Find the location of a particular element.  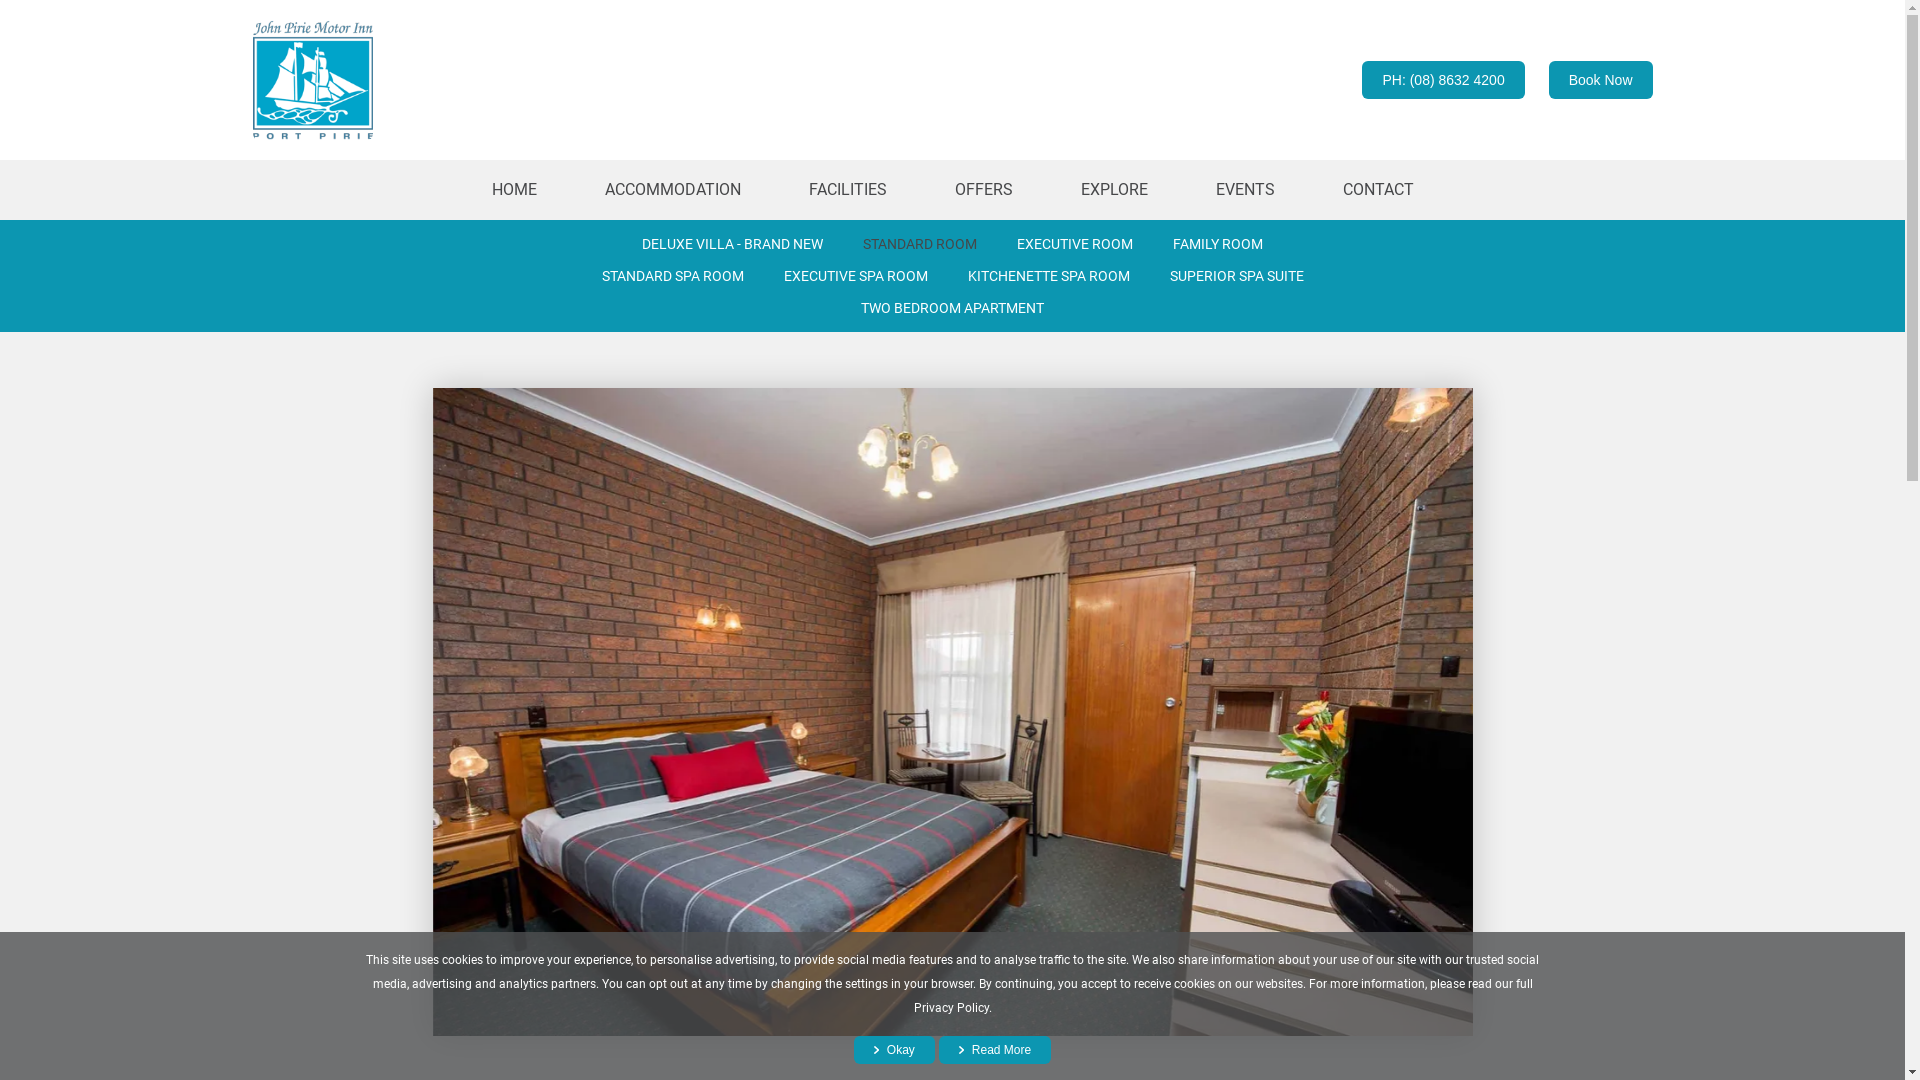

KITCHENETTE SPA ROOM is located at coordinates (1049, 276).